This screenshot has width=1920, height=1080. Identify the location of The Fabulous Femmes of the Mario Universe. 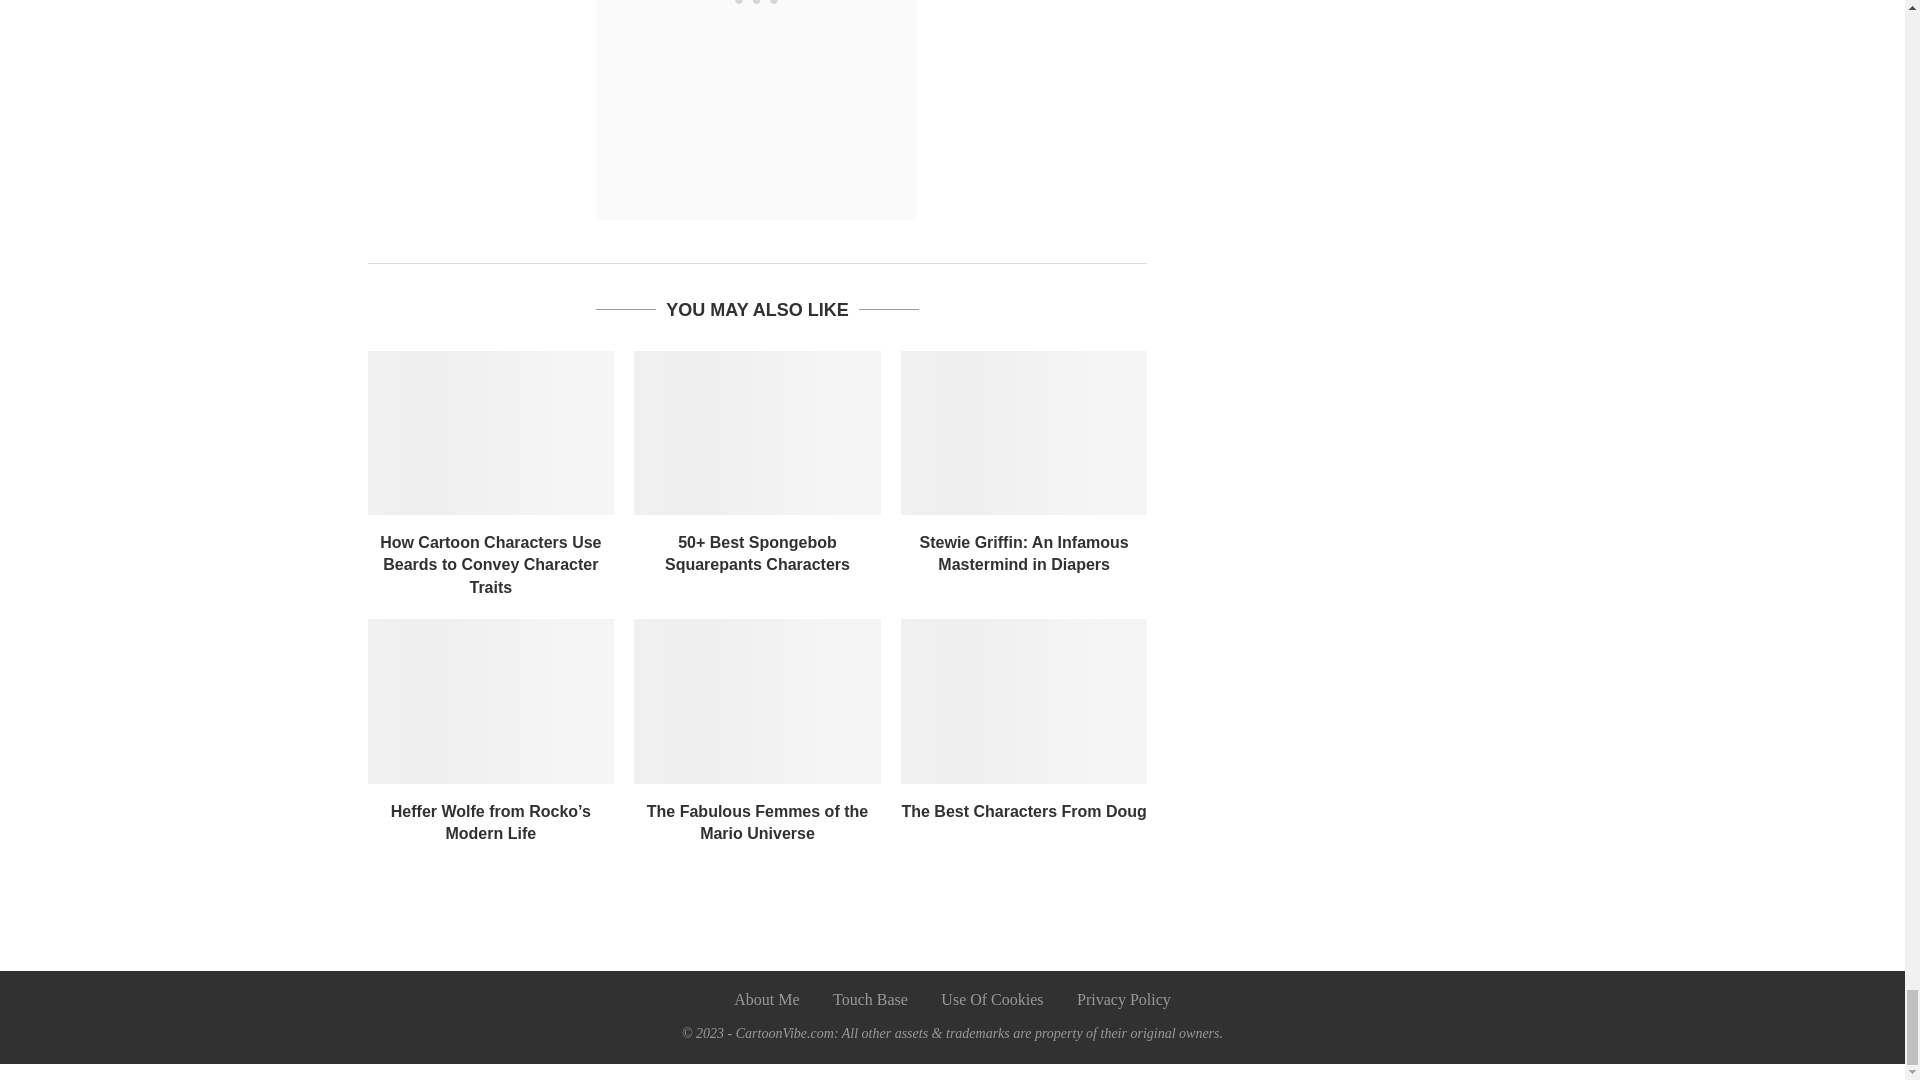
(757, 822).